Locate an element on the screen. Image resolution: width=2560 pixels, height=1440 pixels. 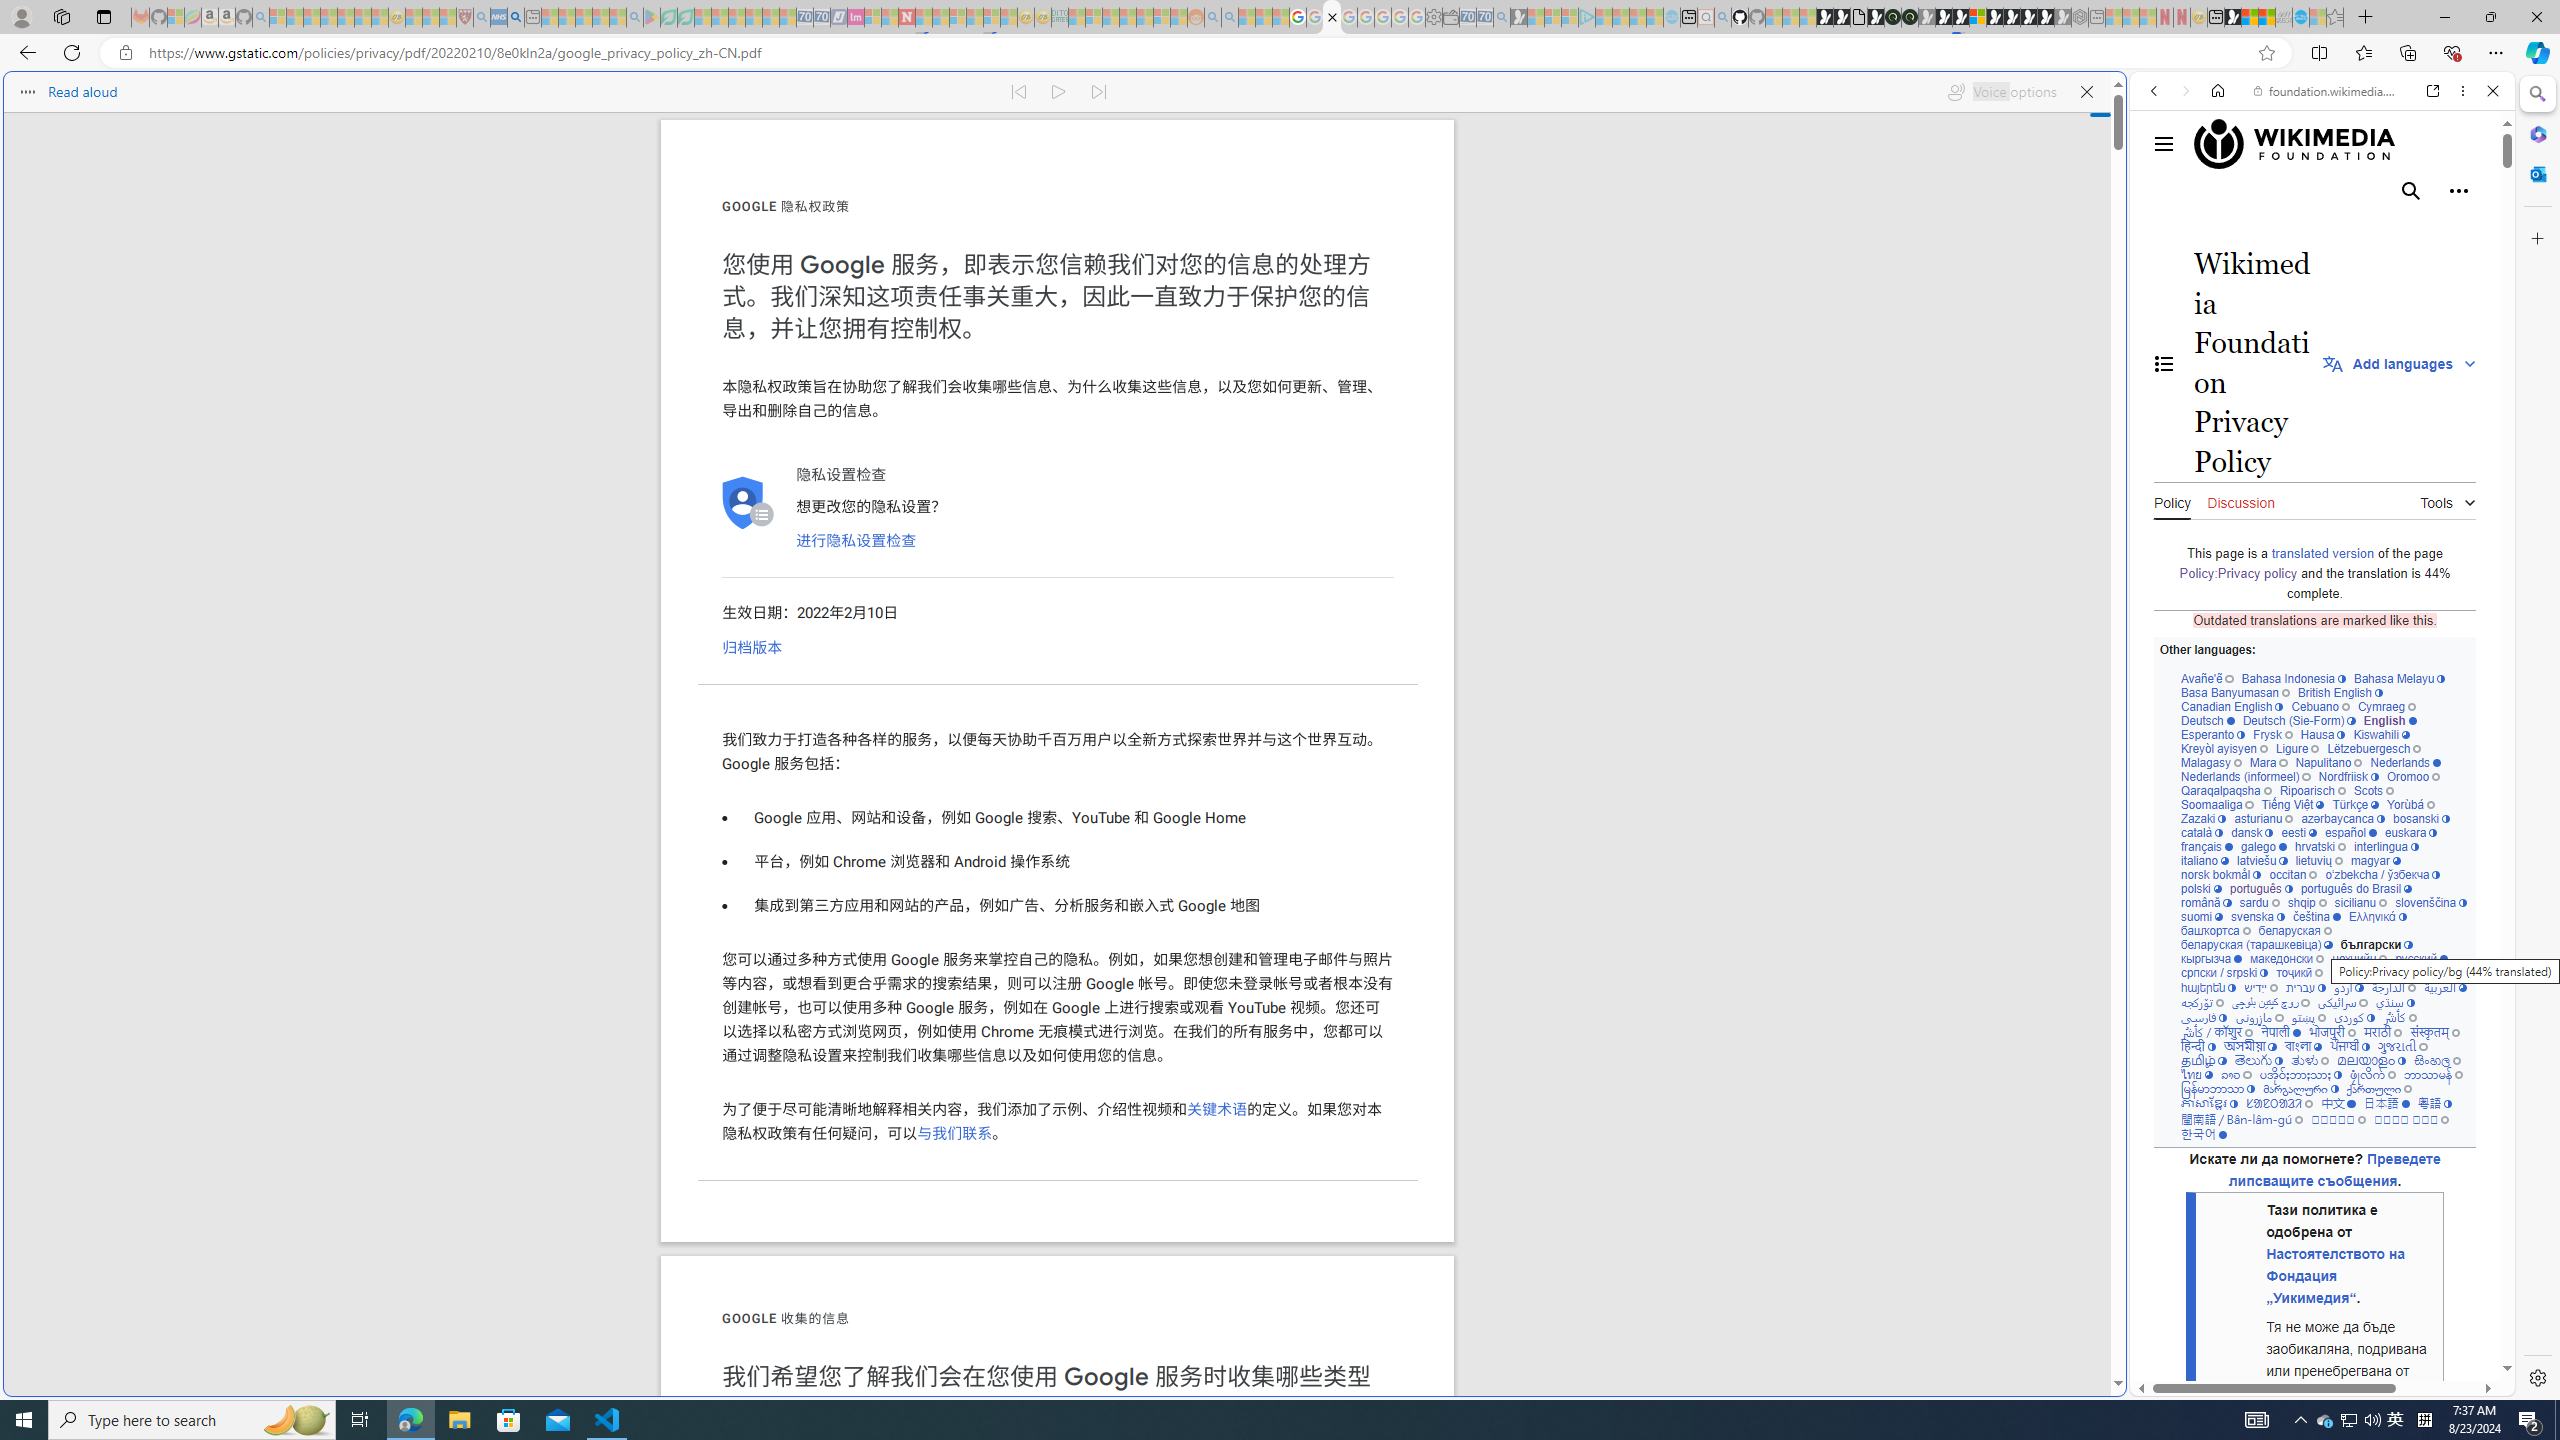
Voice options is located at coordinates (2001, 92).